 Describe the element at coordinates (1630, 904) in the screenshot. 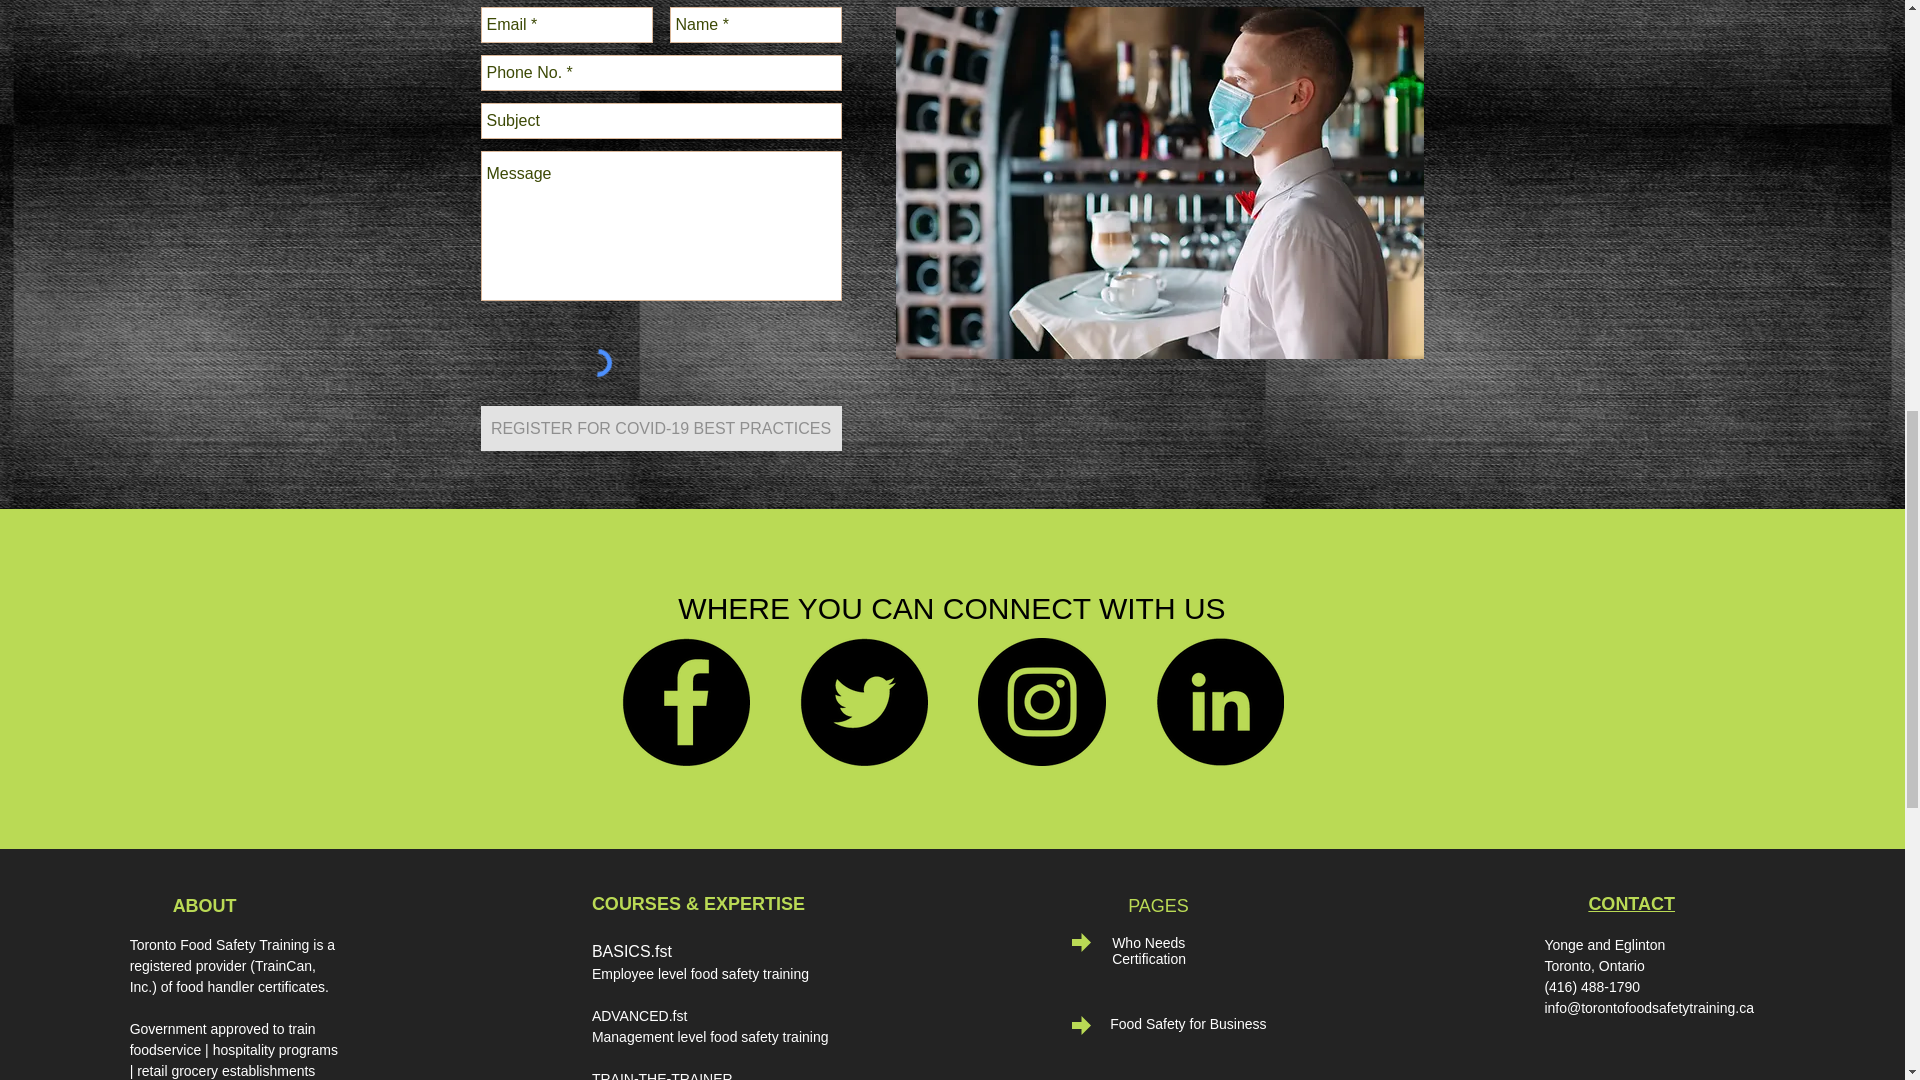

I see `CONTACT` at that location.